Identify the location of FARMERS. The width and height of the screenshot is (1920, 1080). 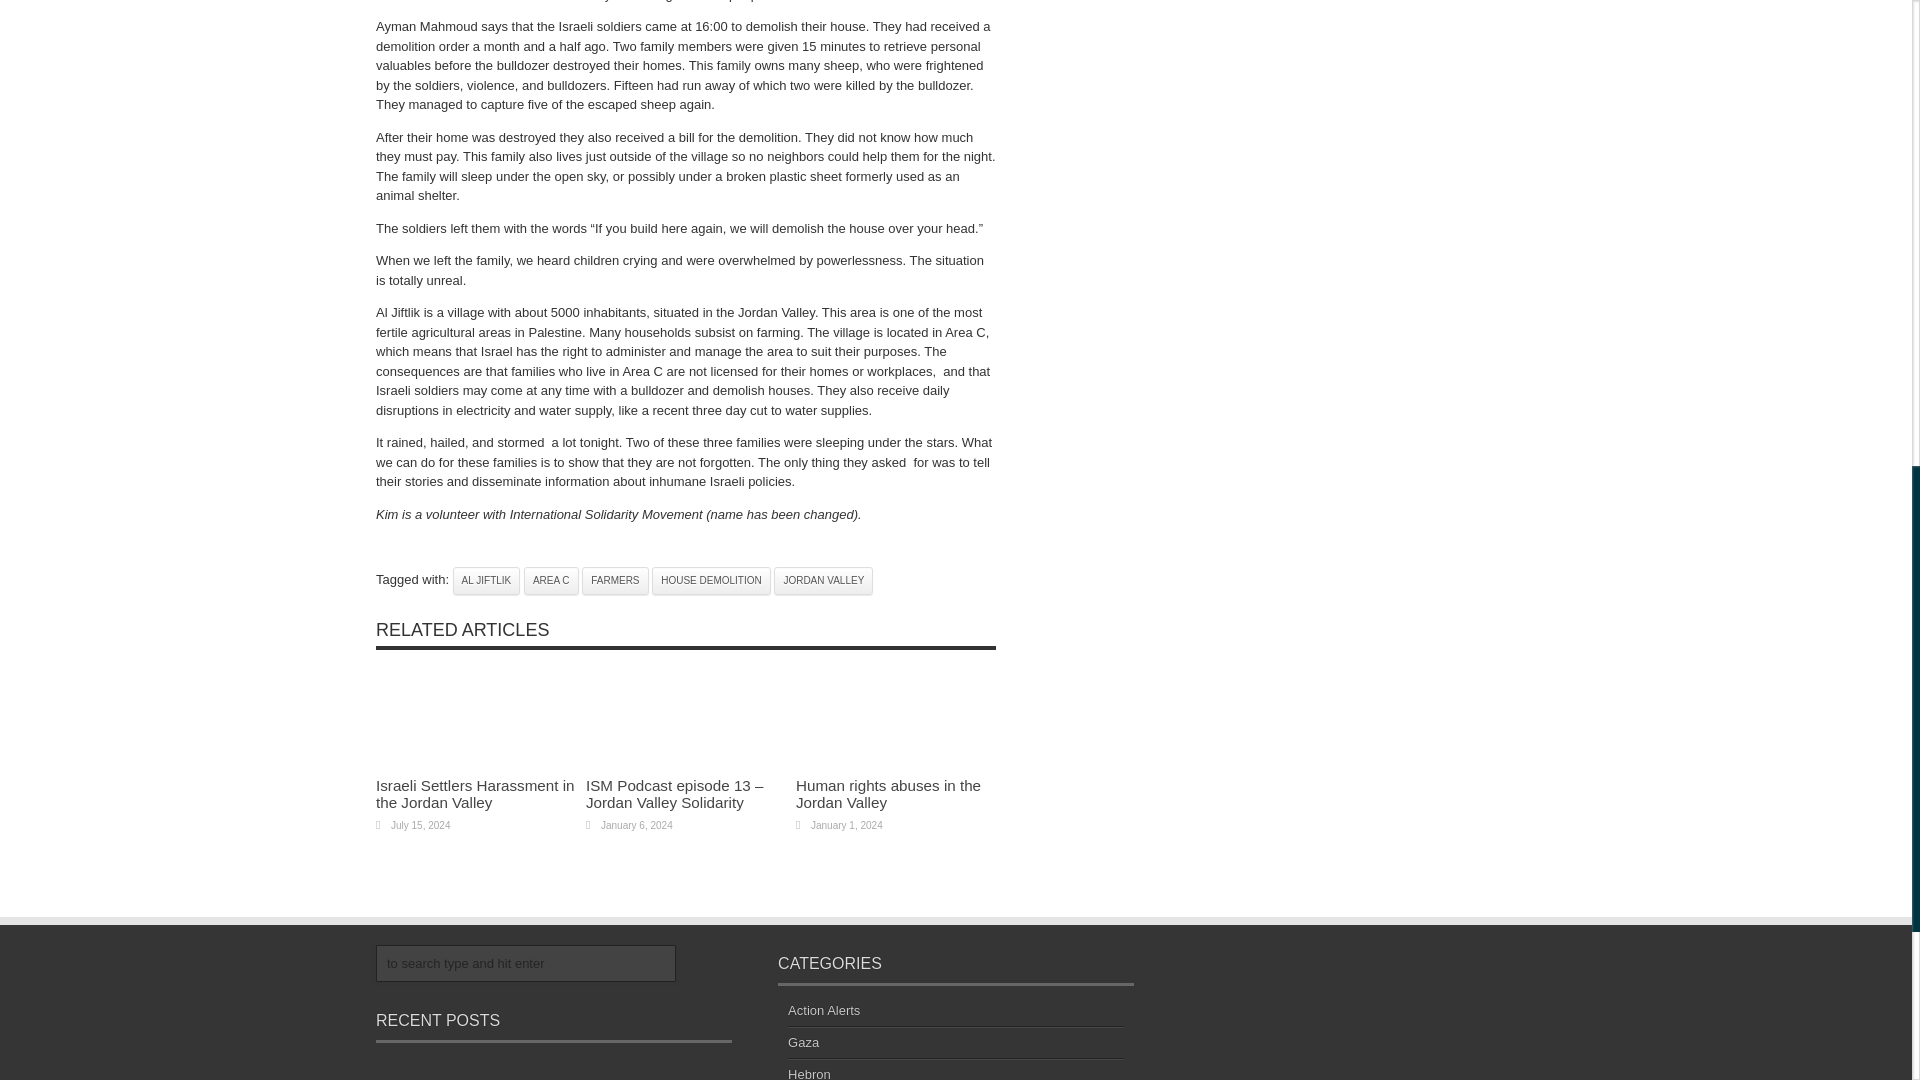
(614, 581).